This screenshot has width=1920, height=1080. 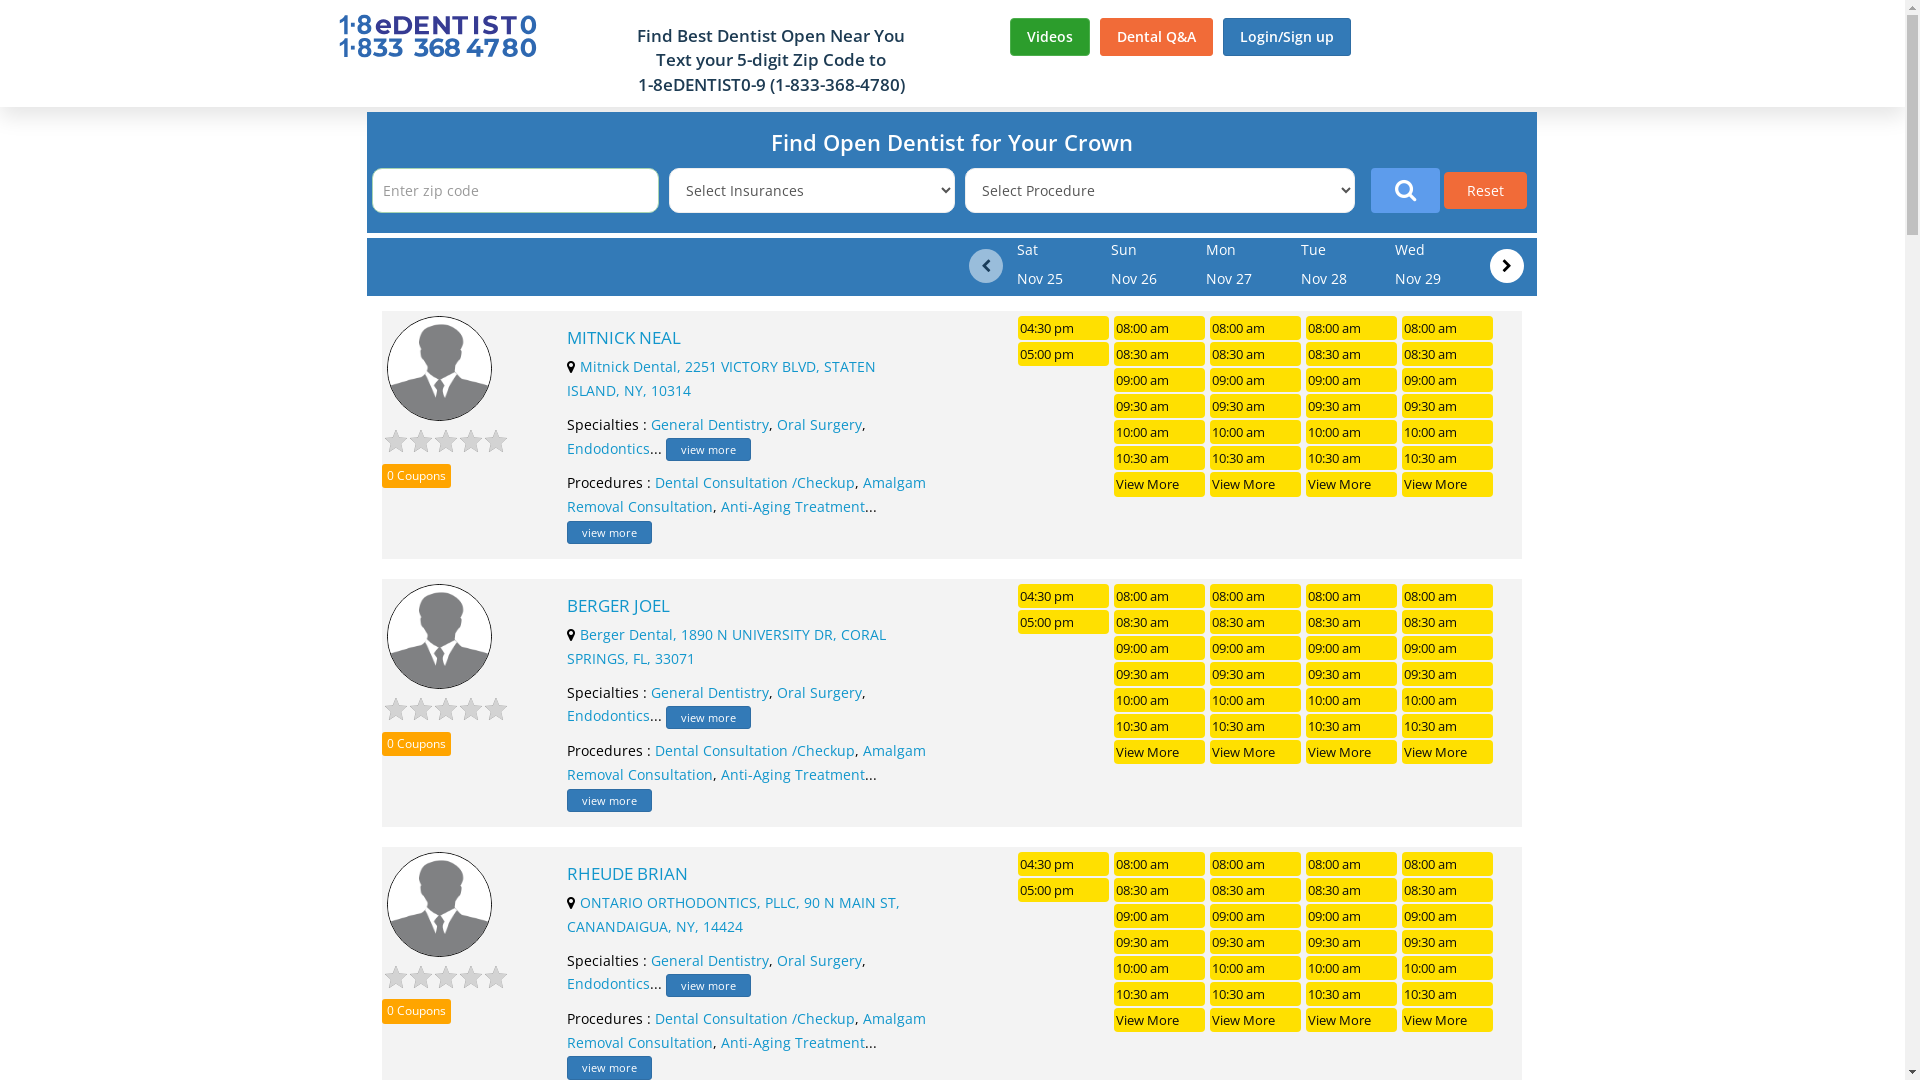 I want to click on view more, so click(x=708, y=718).